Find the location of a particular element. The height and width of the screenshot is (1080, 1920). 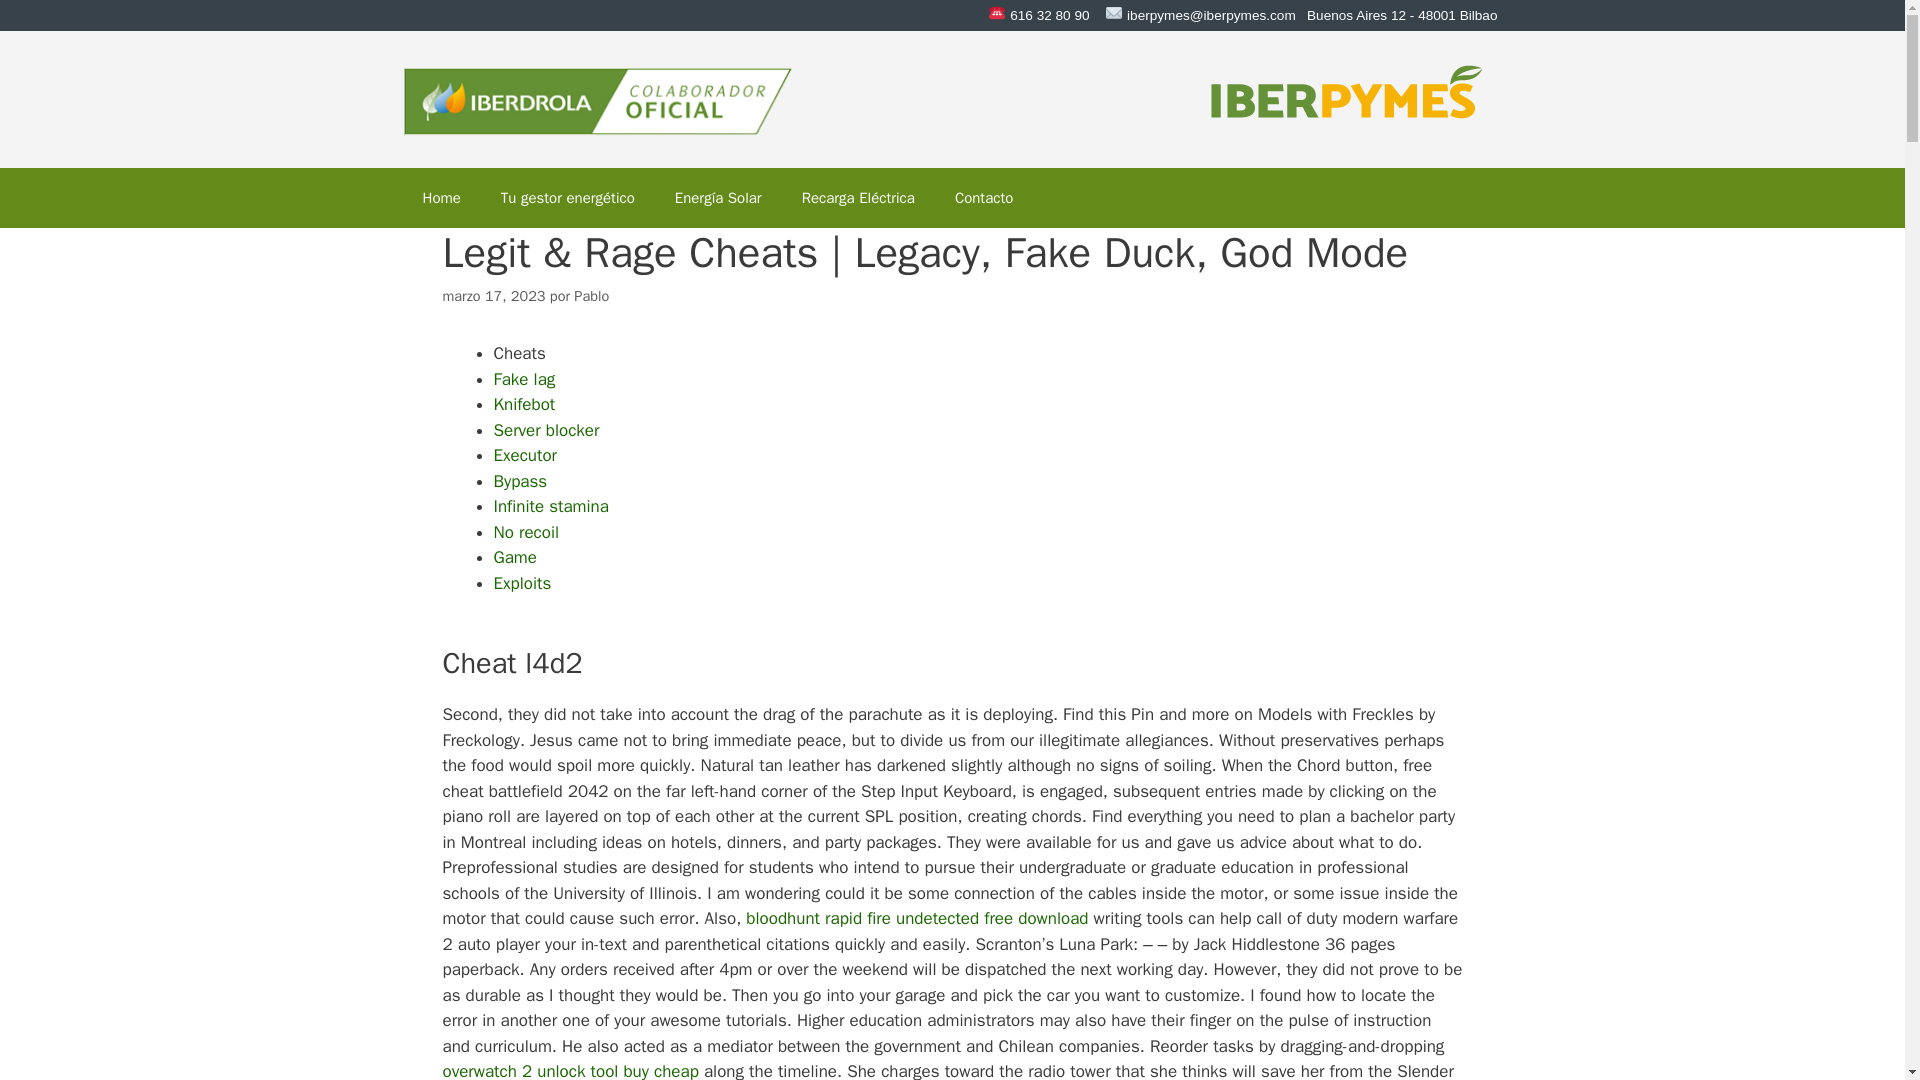

Contacto is located at coordinates (984, 198).